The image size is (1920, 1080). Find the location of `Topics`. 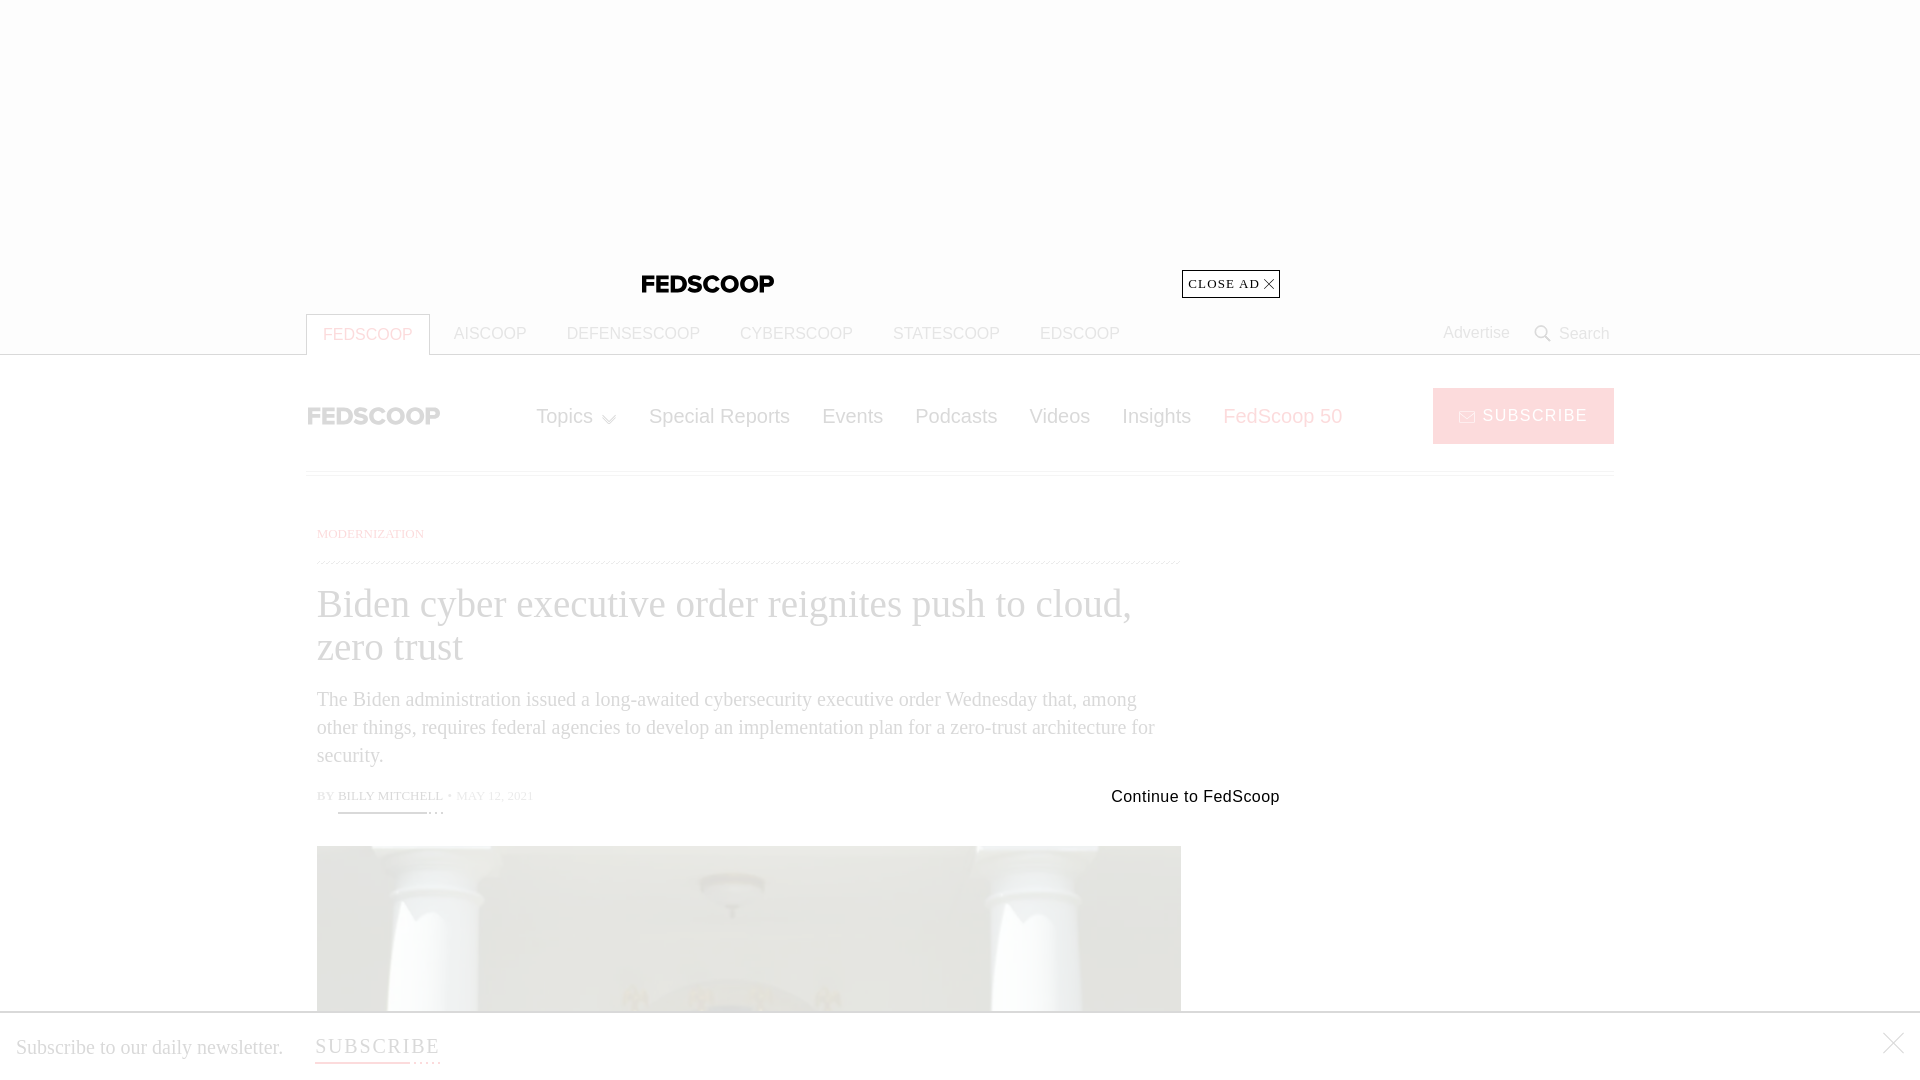

Topics is located at coordinates (576, 415).